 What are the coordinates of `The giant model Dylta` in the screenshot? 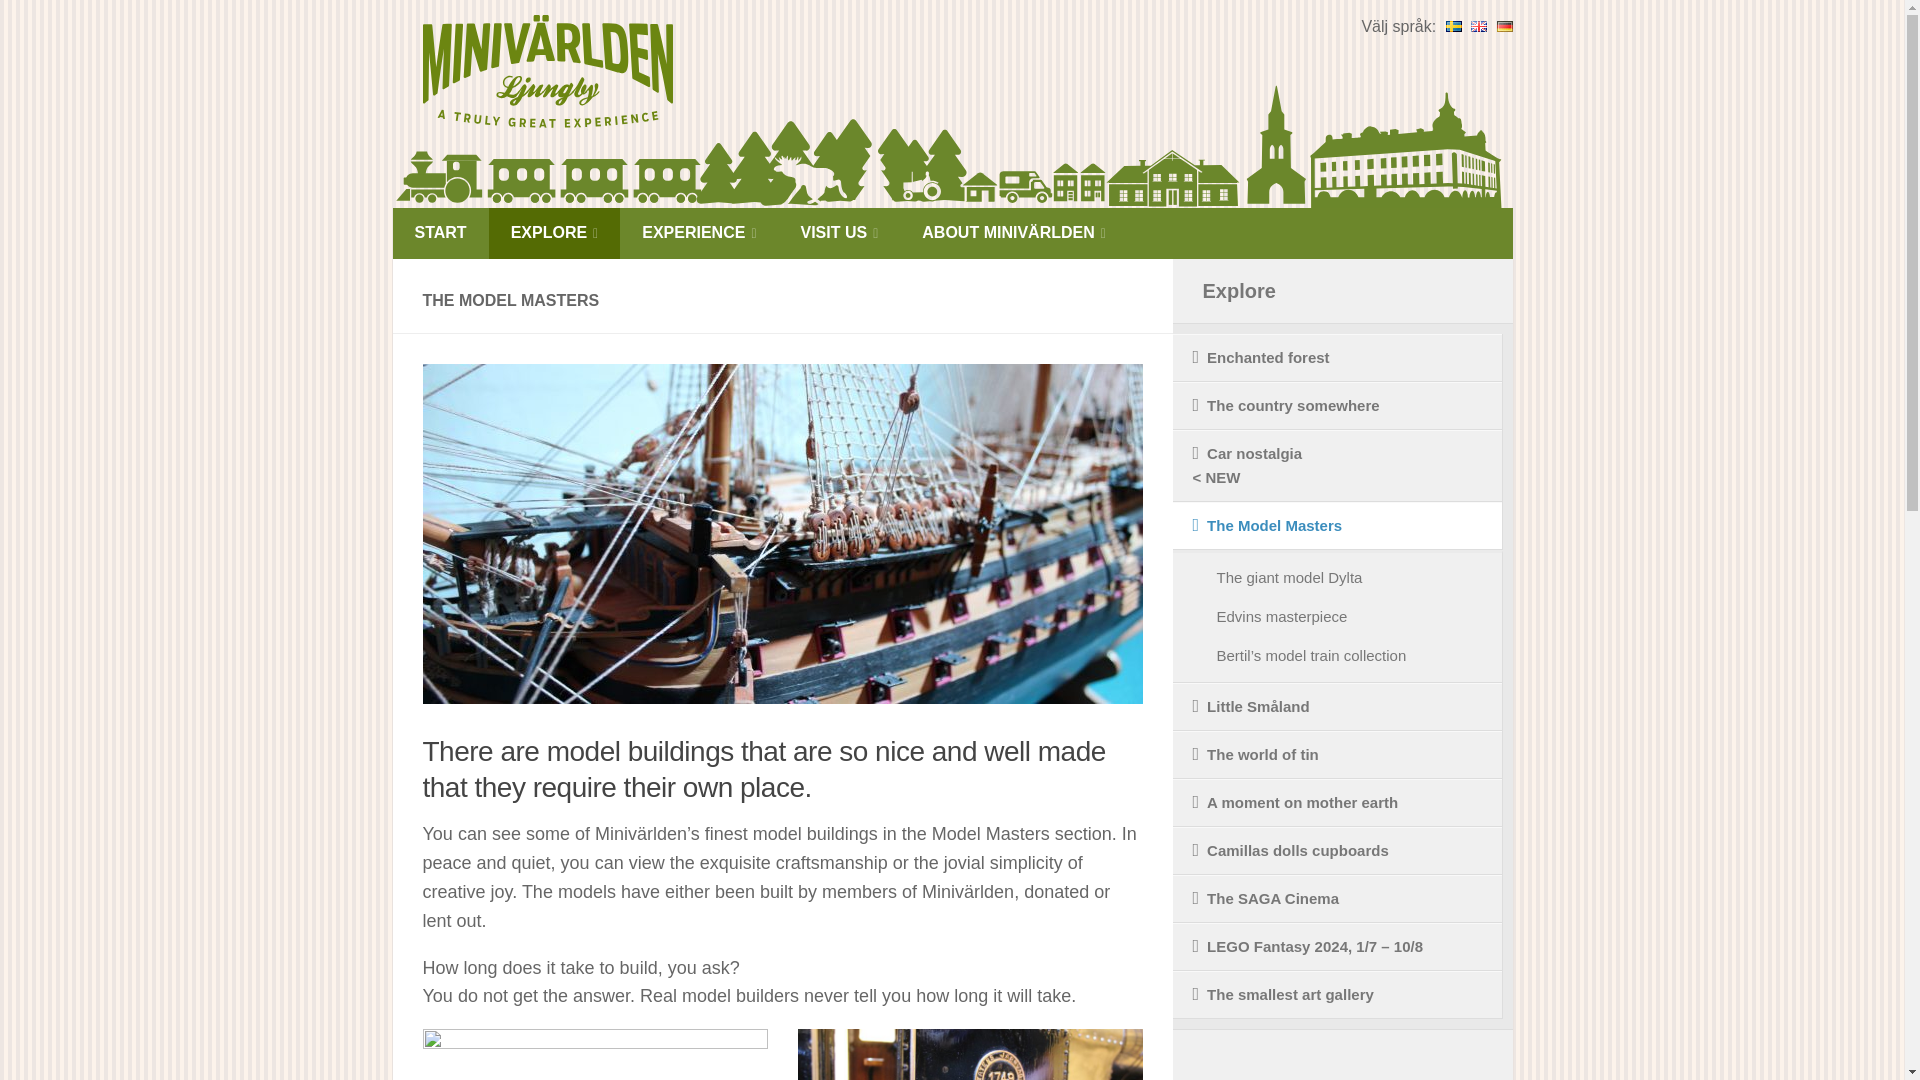 It's located at (594, 1054).